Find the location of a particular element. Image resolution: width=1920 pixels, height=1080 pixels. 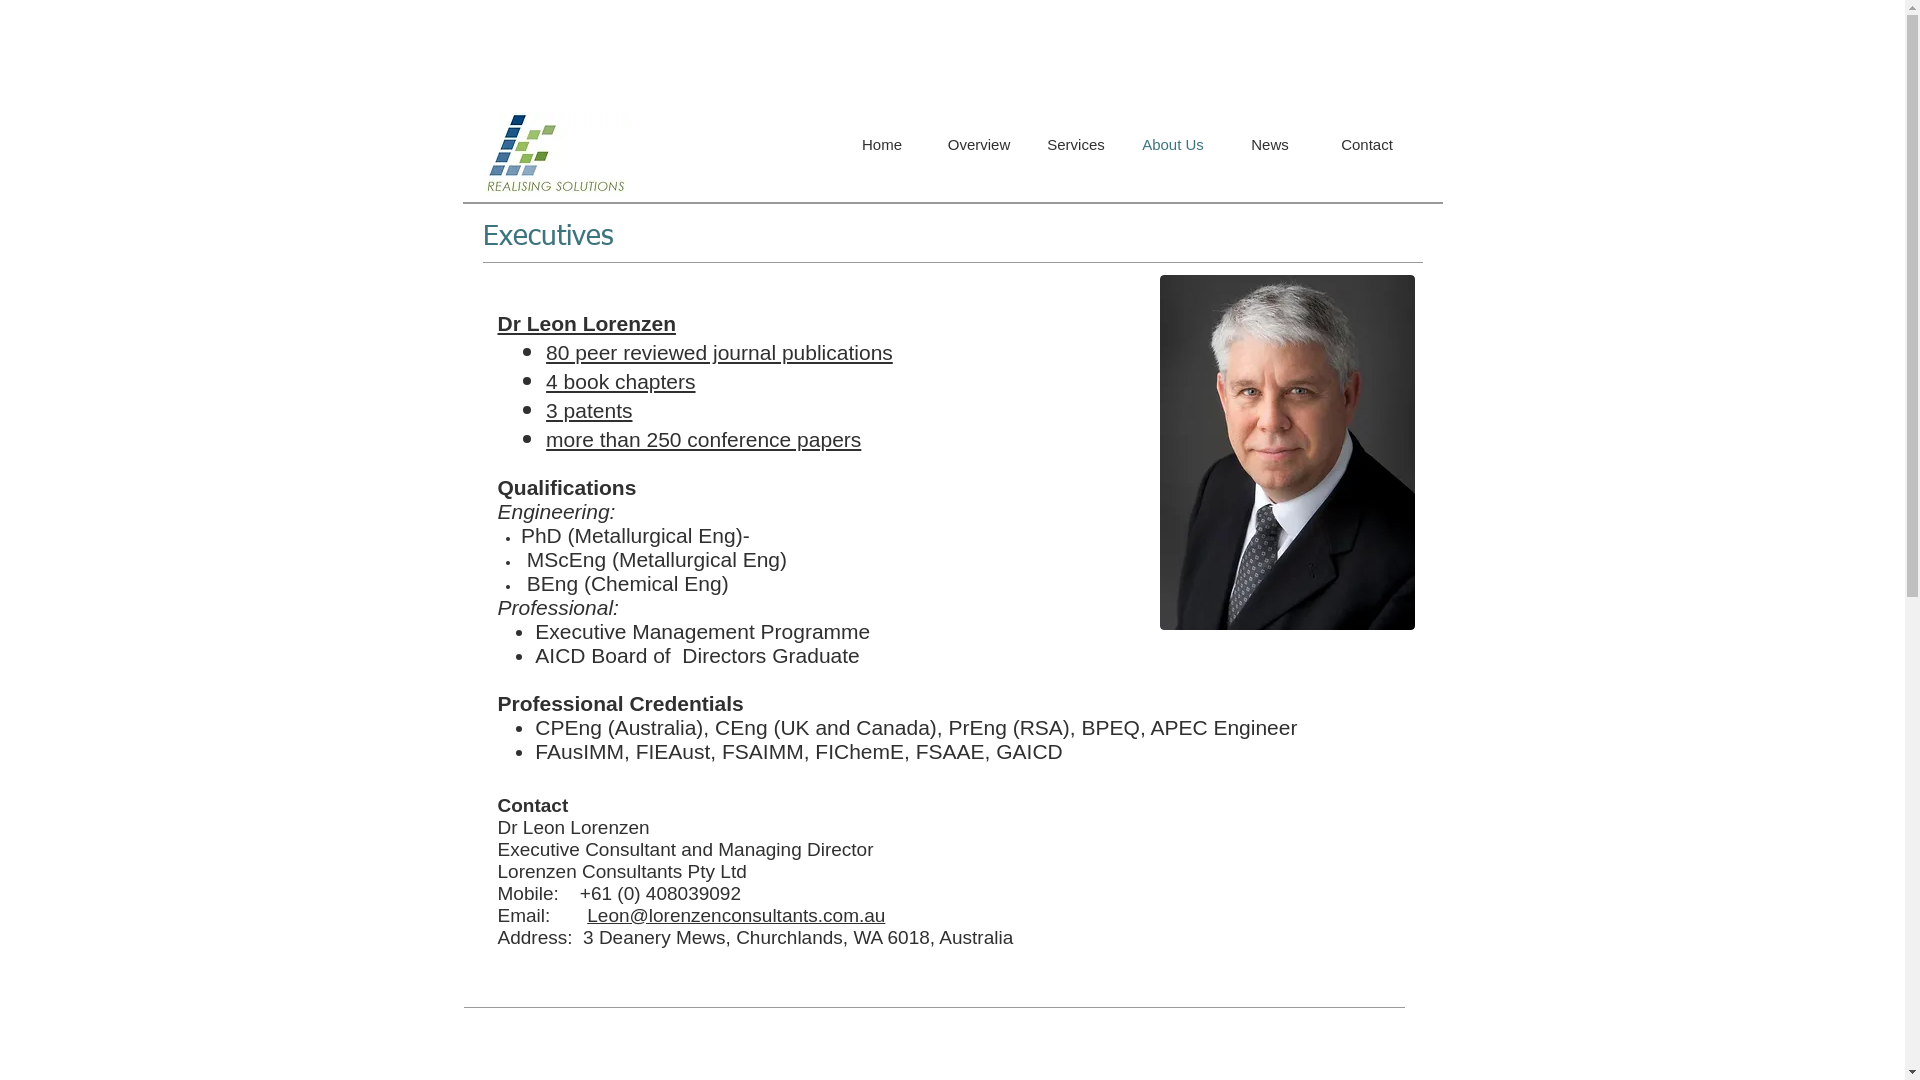

About Us is located at coordinates (1172, 145).